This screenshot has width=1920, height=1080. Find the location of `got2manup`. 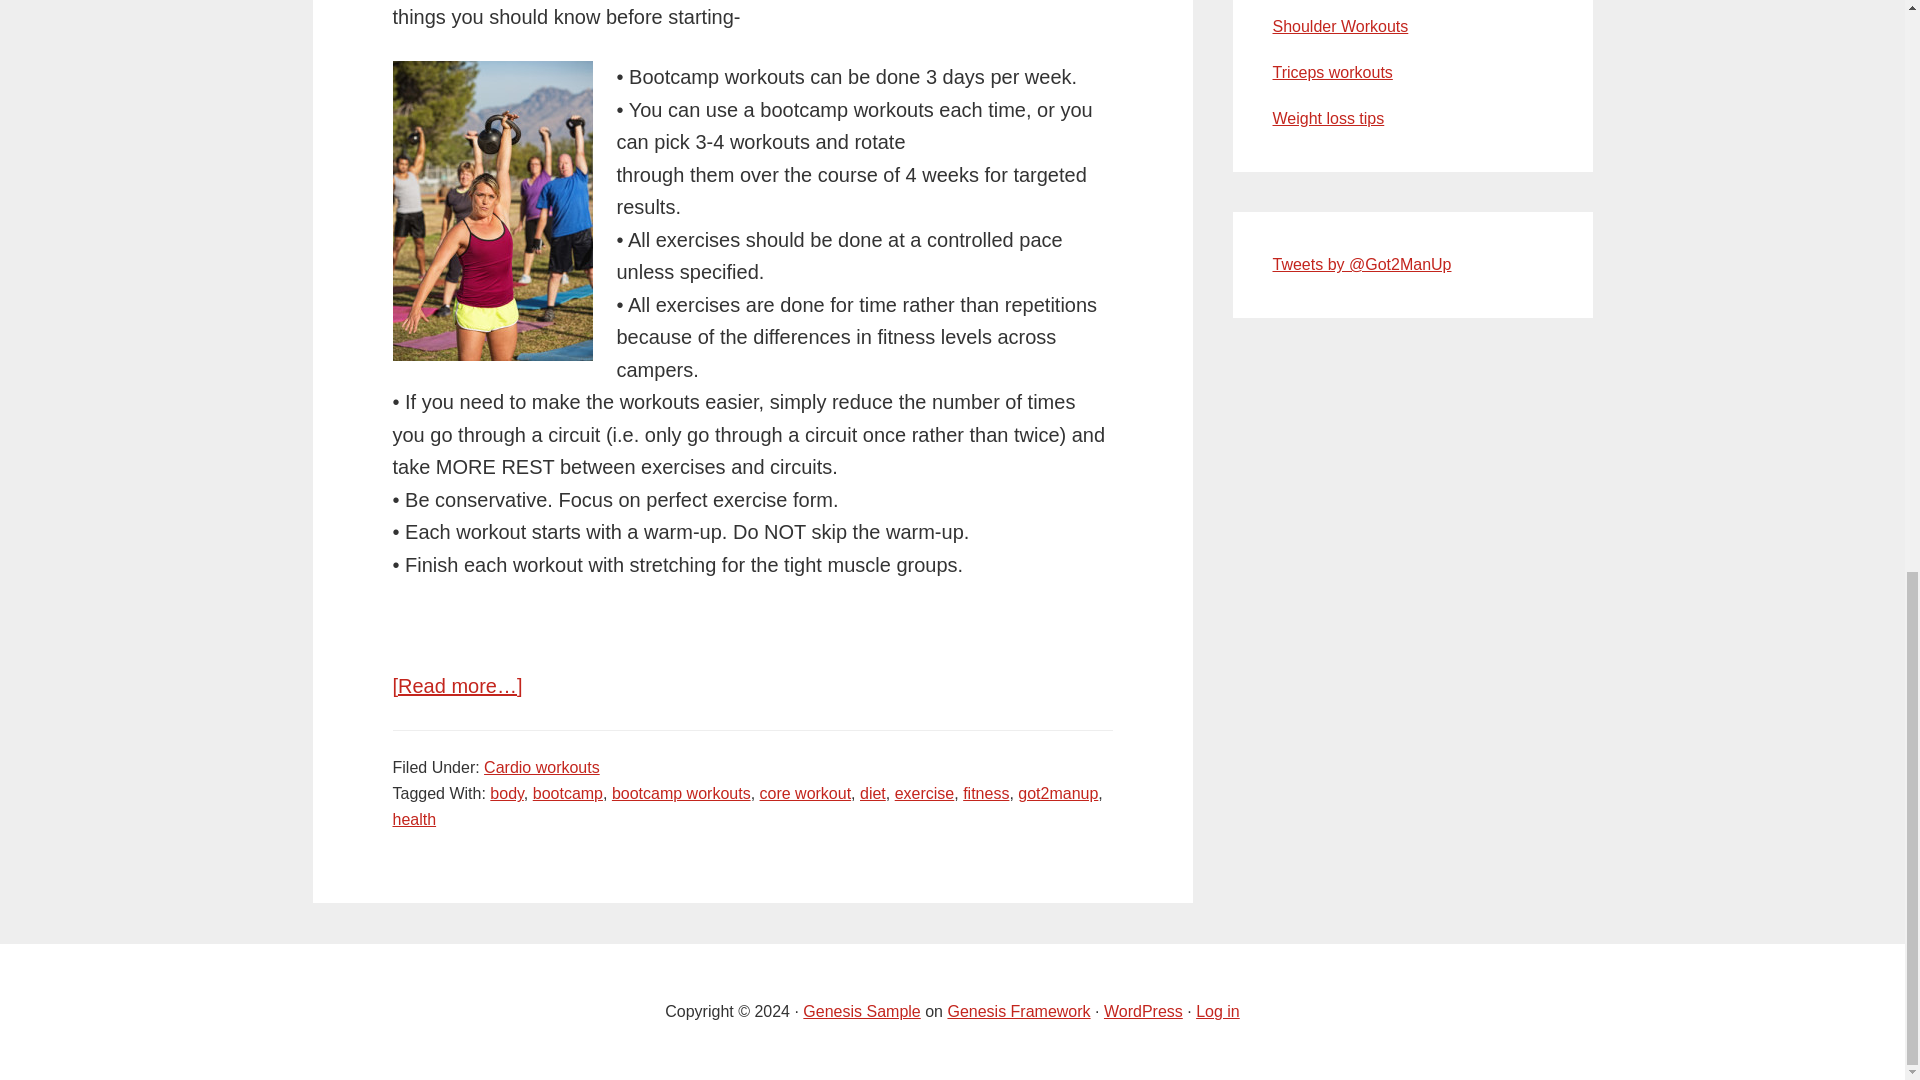

got2manup is located at coordinates (1058, 794).